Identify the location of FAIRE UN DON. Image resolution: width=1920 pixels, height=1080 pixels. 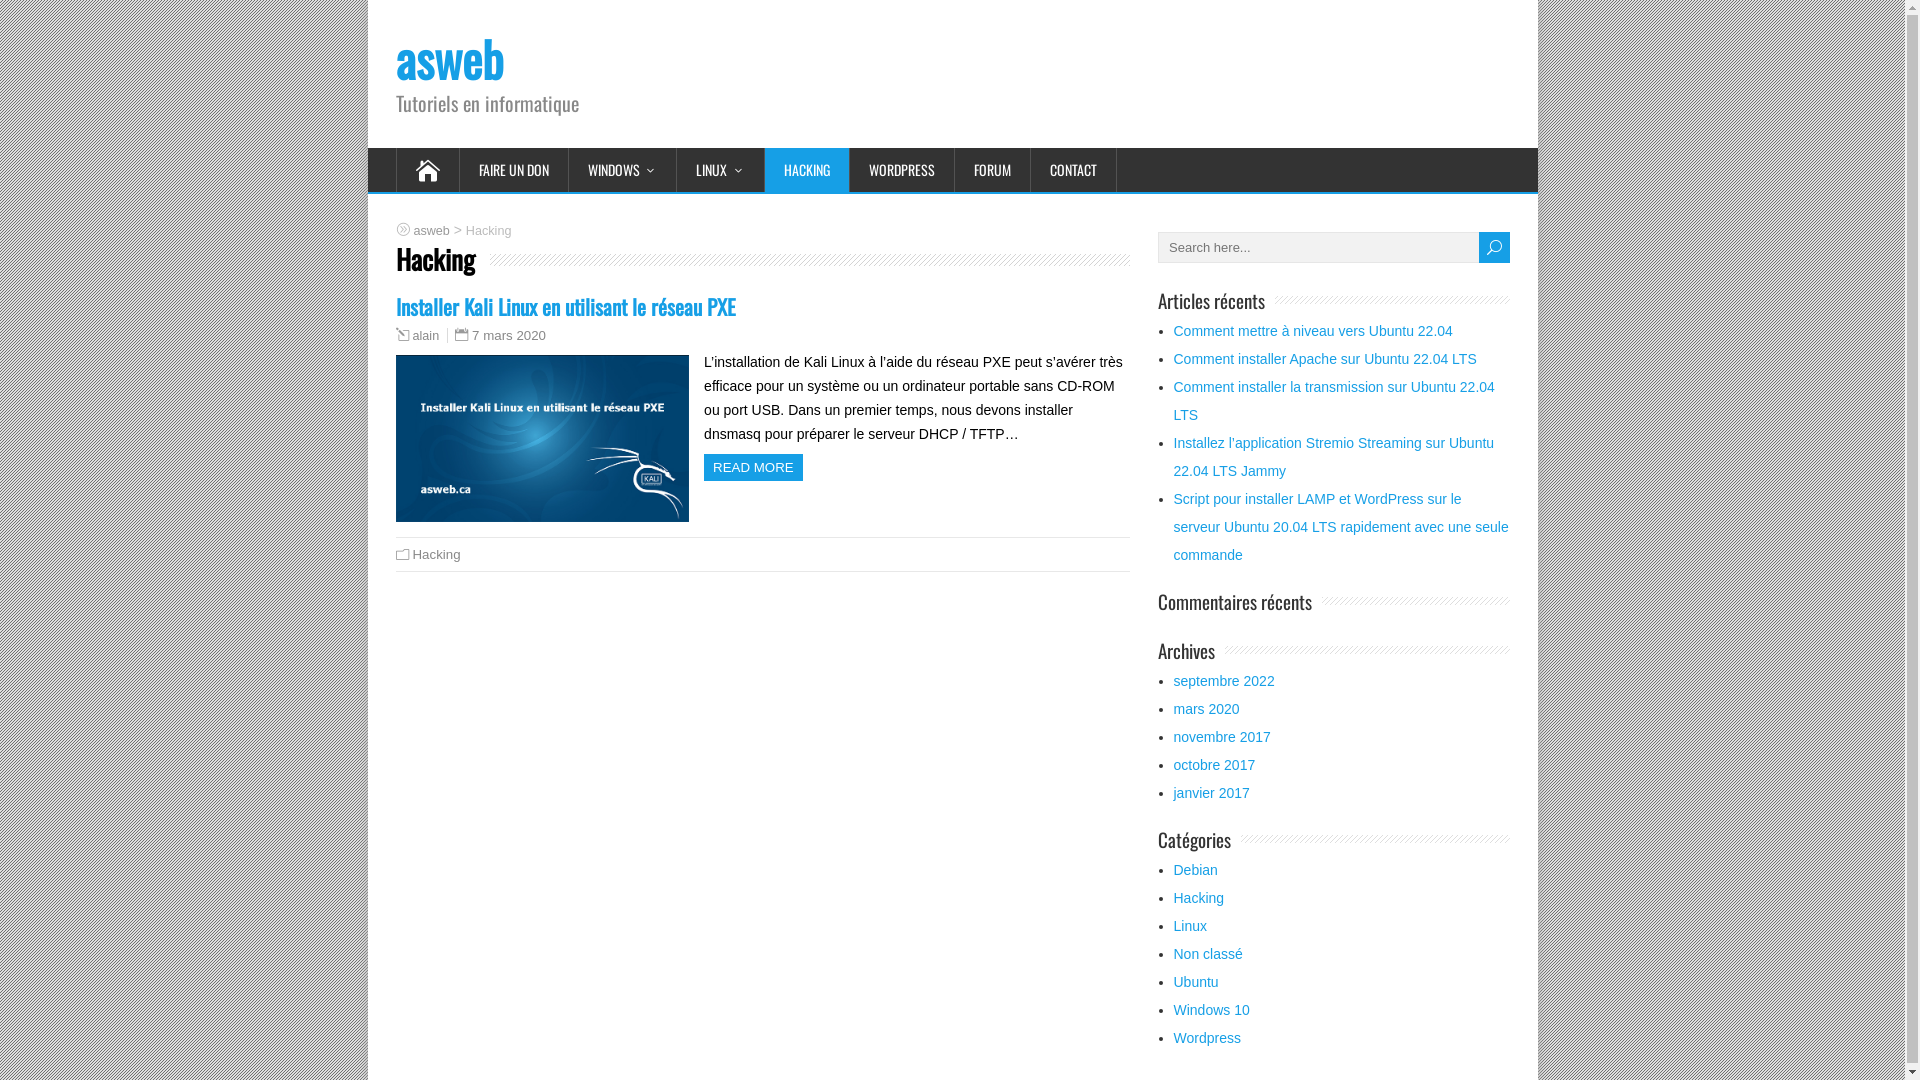
(514, 170).